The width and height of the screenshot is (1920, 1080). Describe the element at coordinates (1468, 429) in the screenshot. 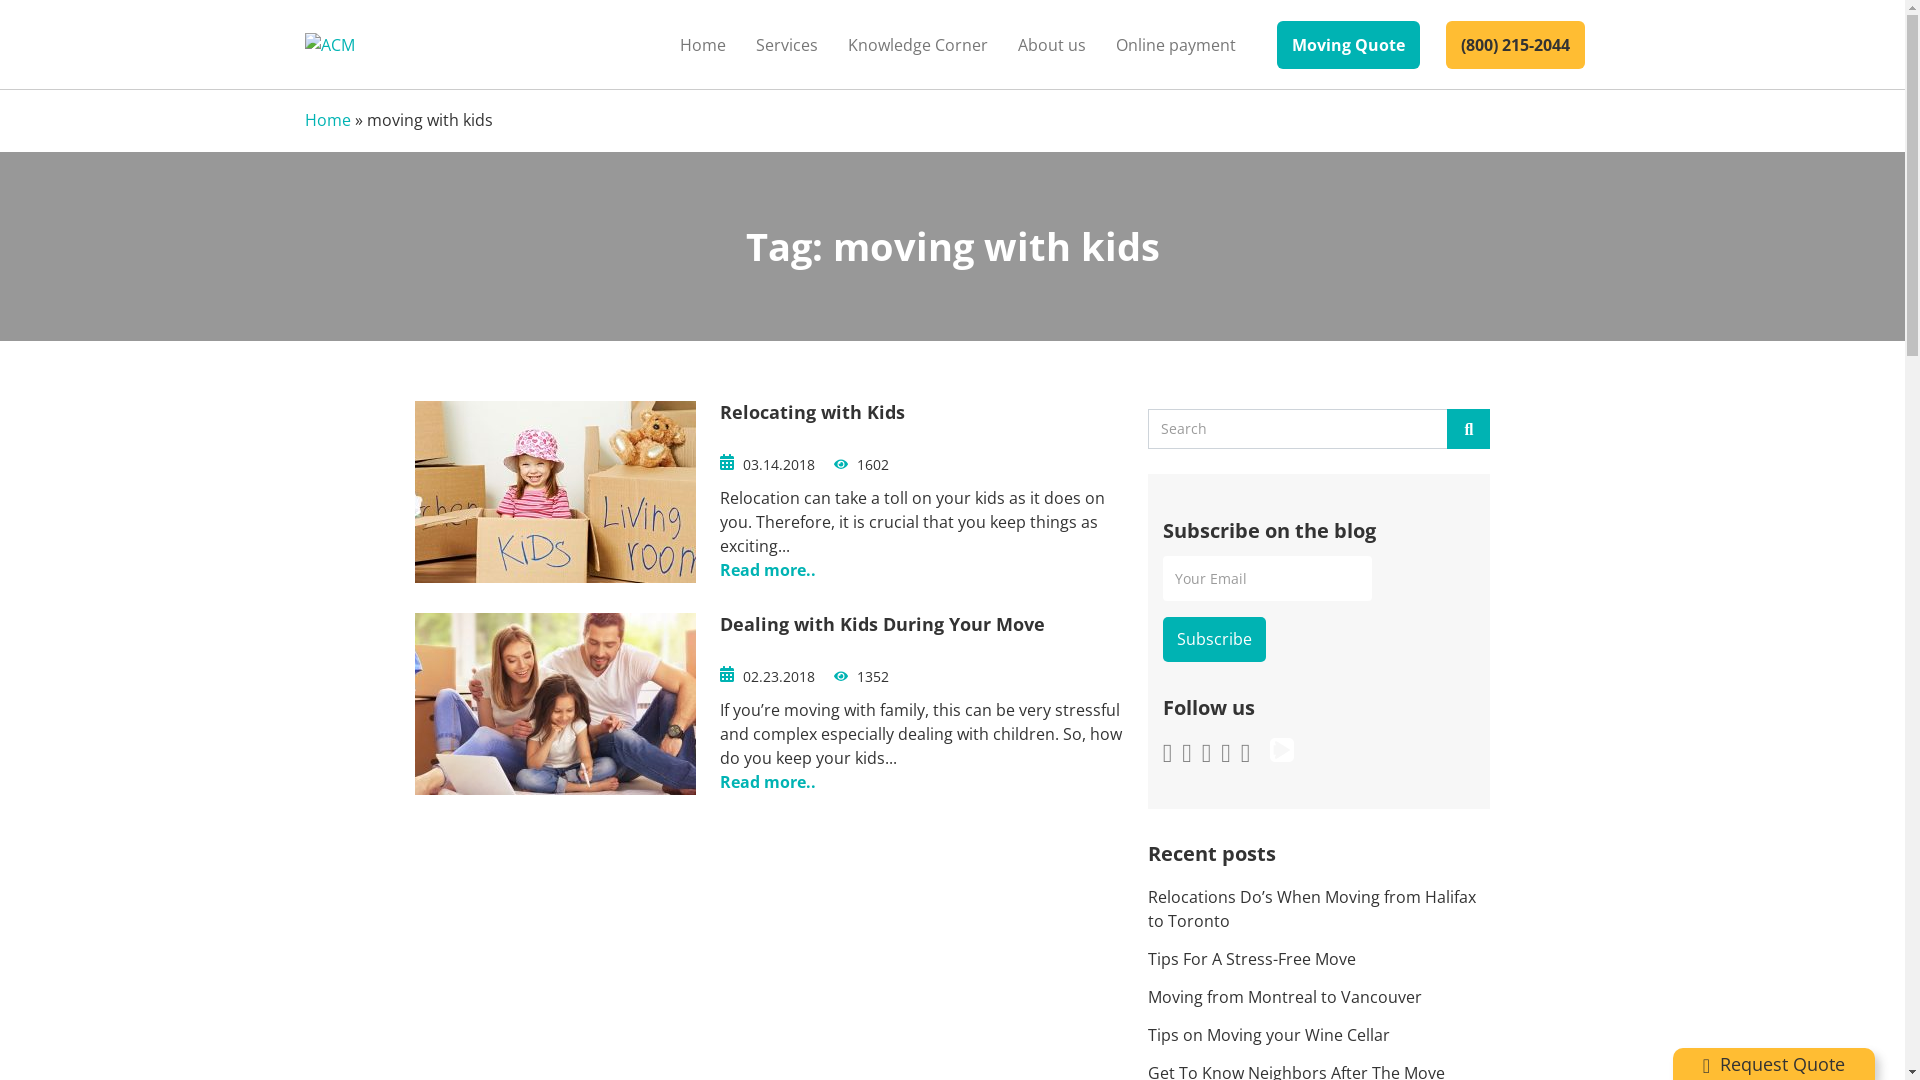

I see `Search` at that location.